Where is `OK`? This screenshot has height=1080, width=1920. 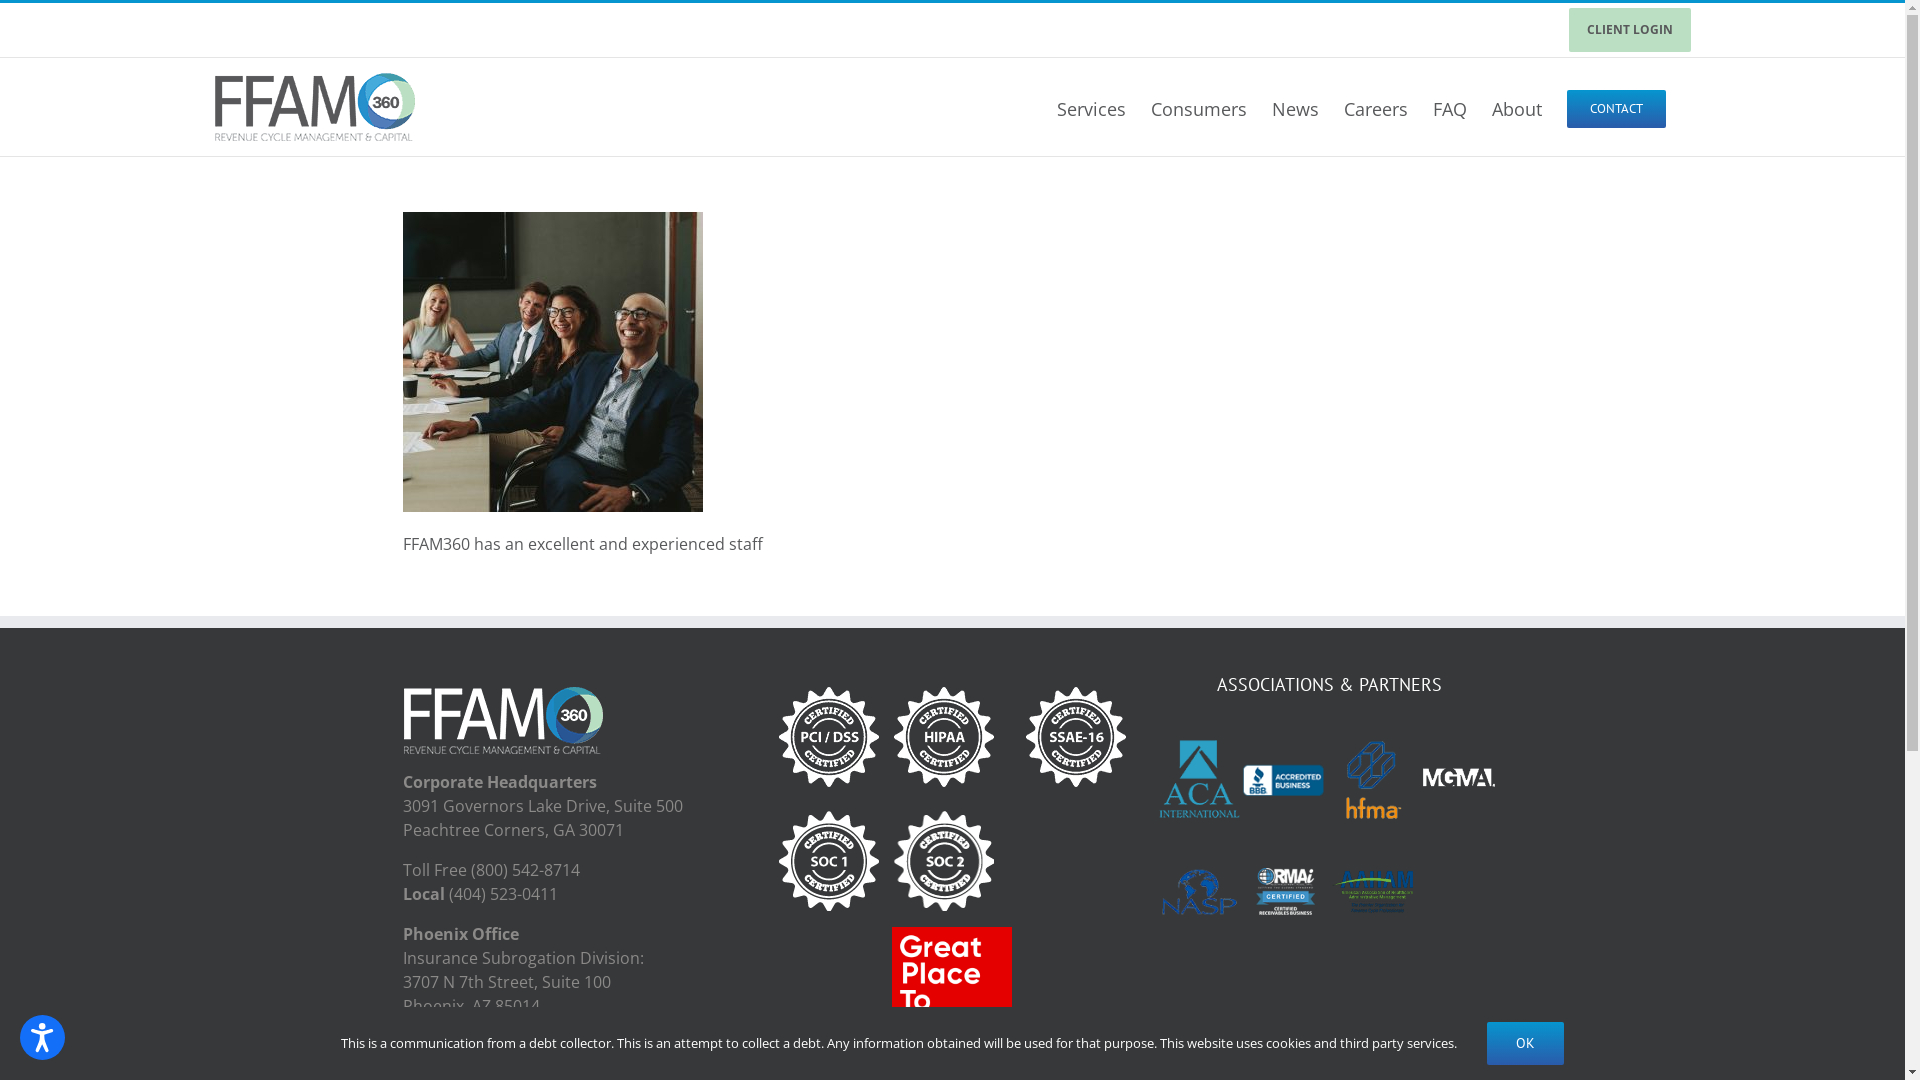 OK is located at coordinates (1526, 1044).